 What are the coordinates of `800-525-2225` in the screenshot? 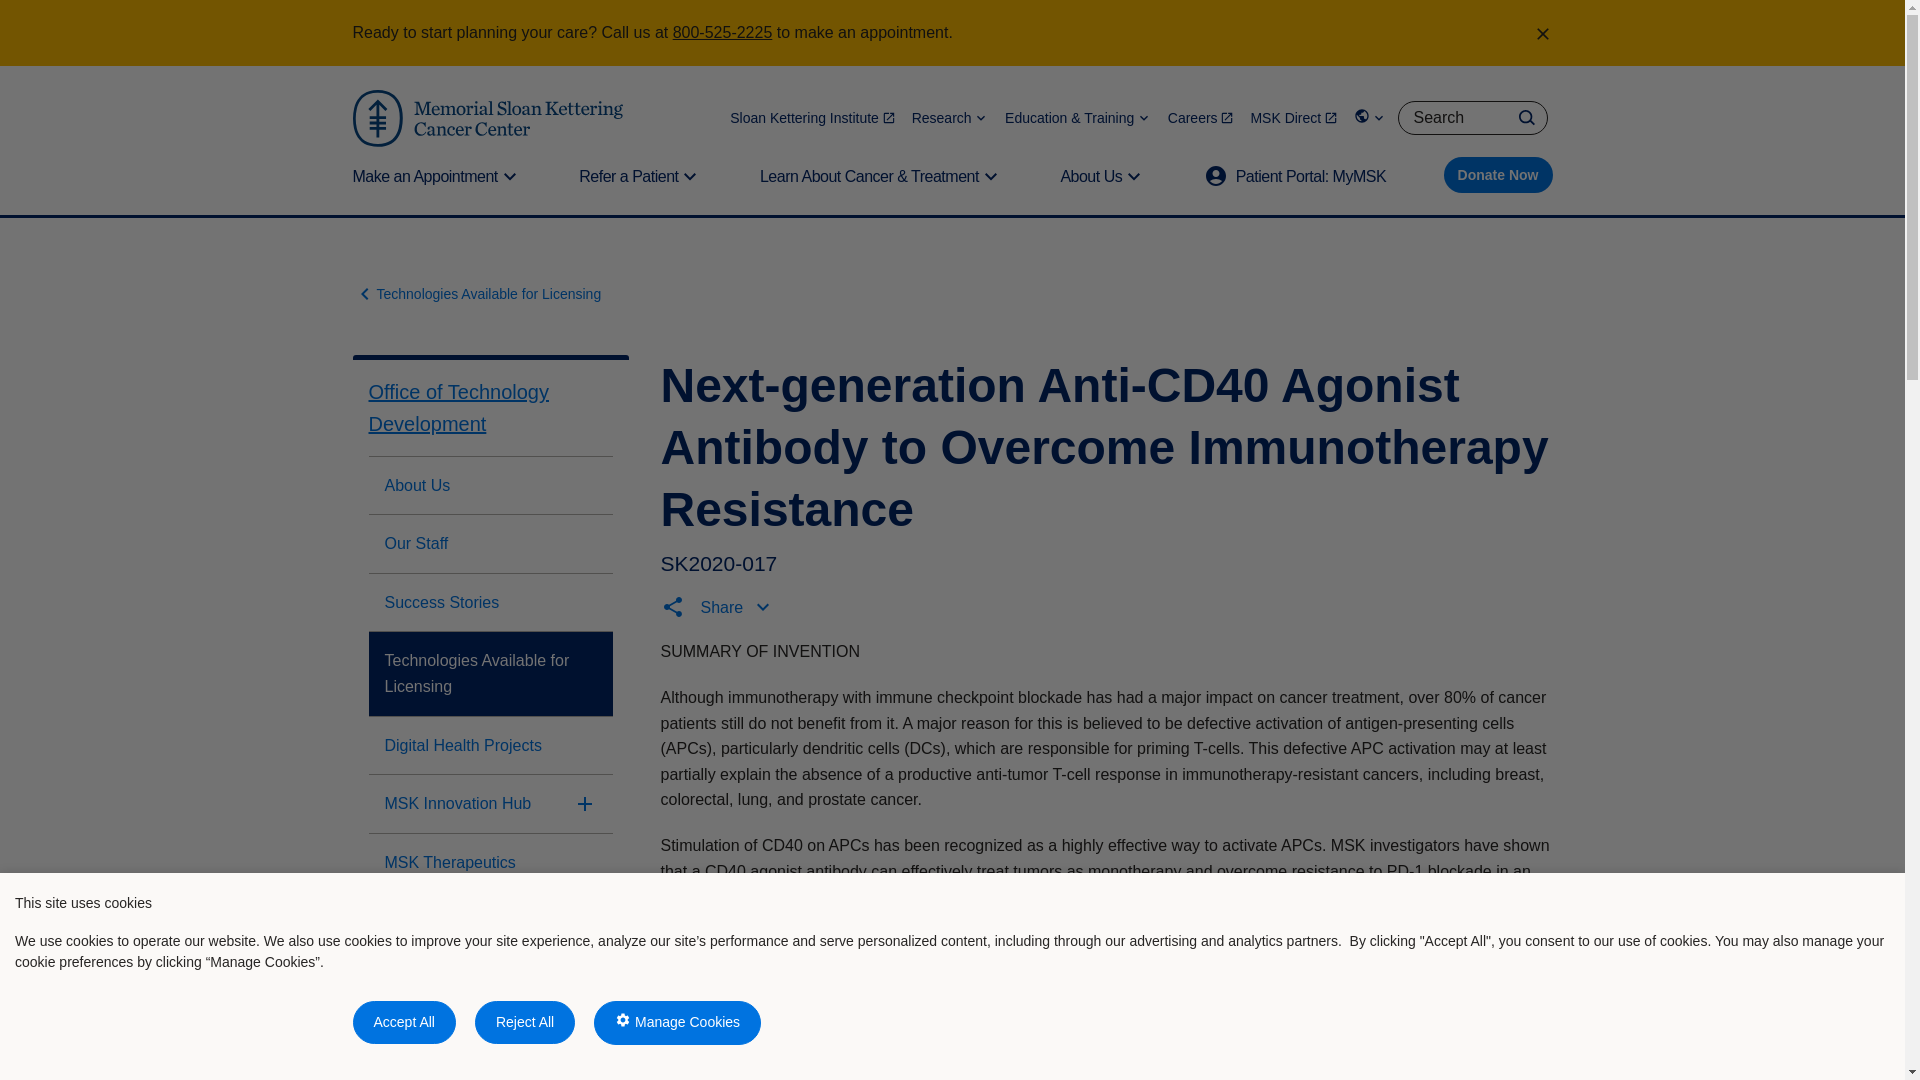 It's located at (723, 32).